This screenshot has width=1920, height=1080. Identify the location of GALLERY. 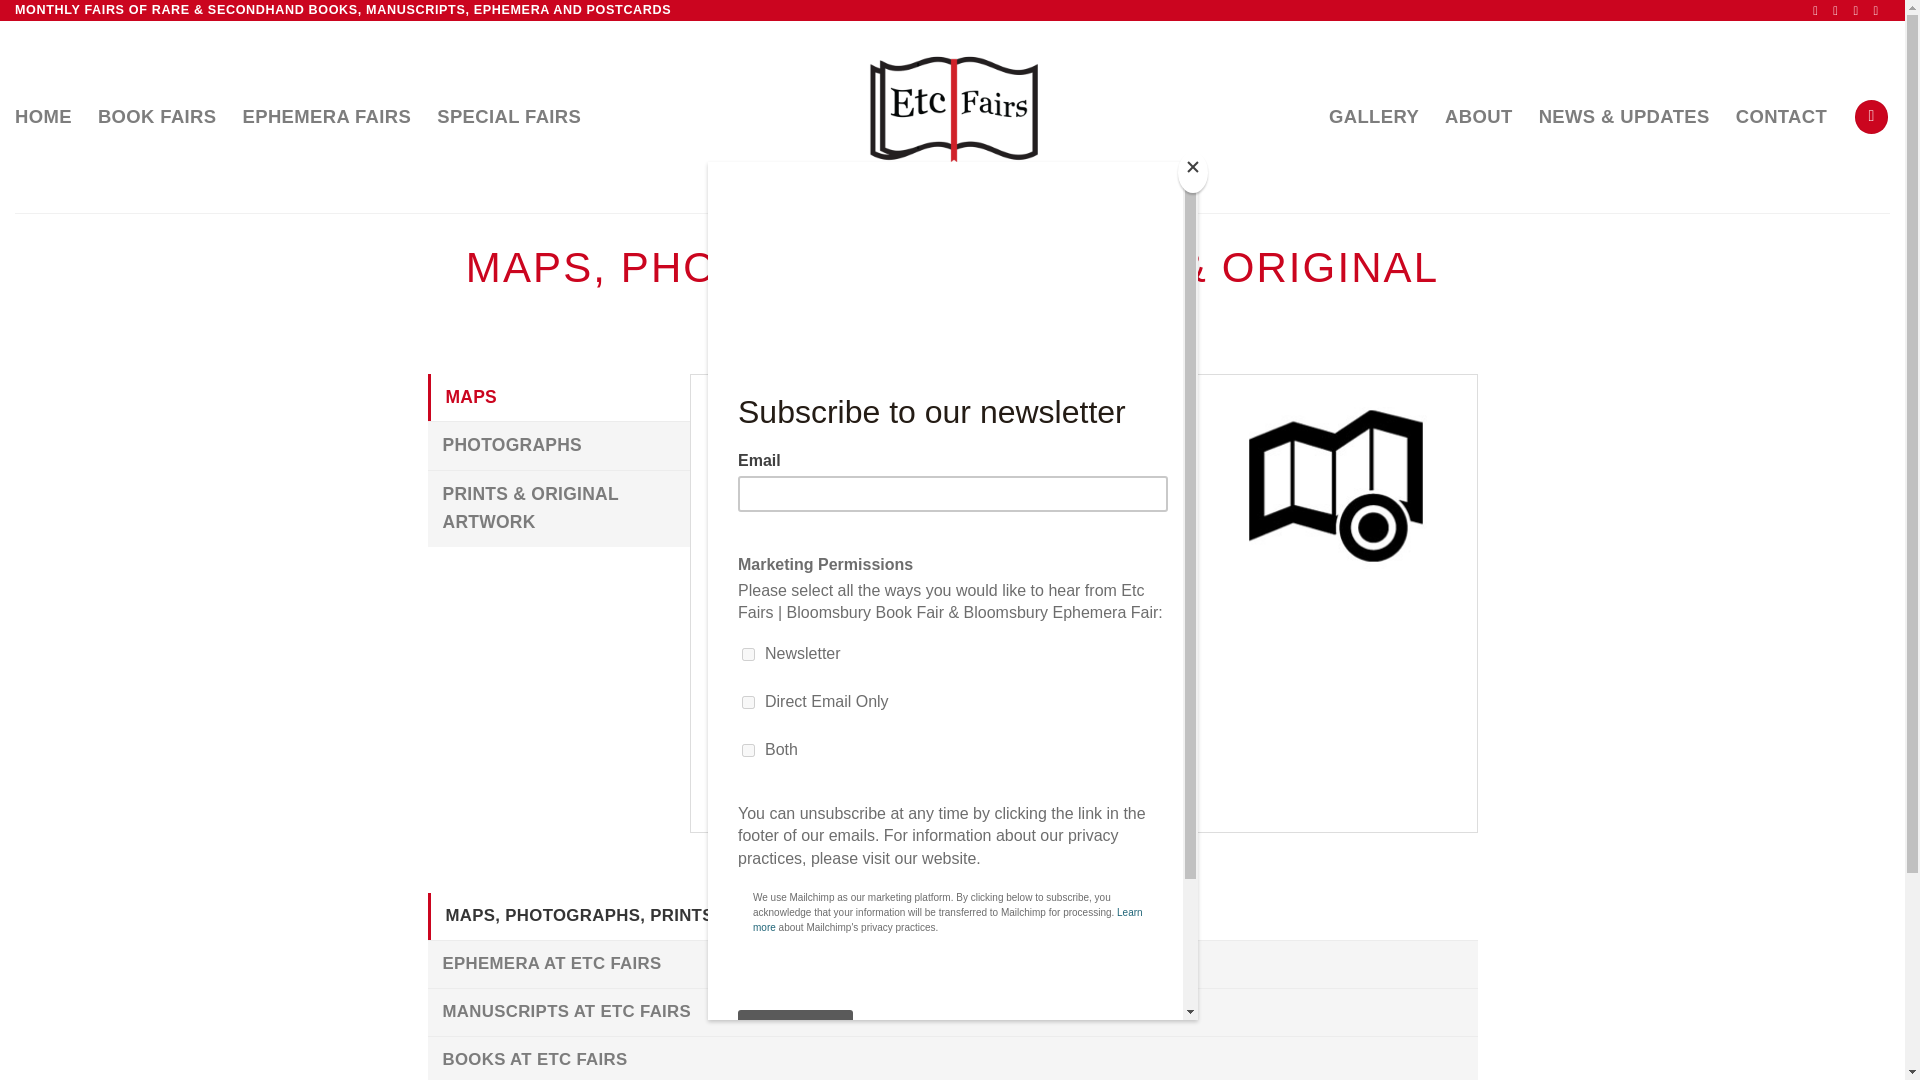
(1373, 117).